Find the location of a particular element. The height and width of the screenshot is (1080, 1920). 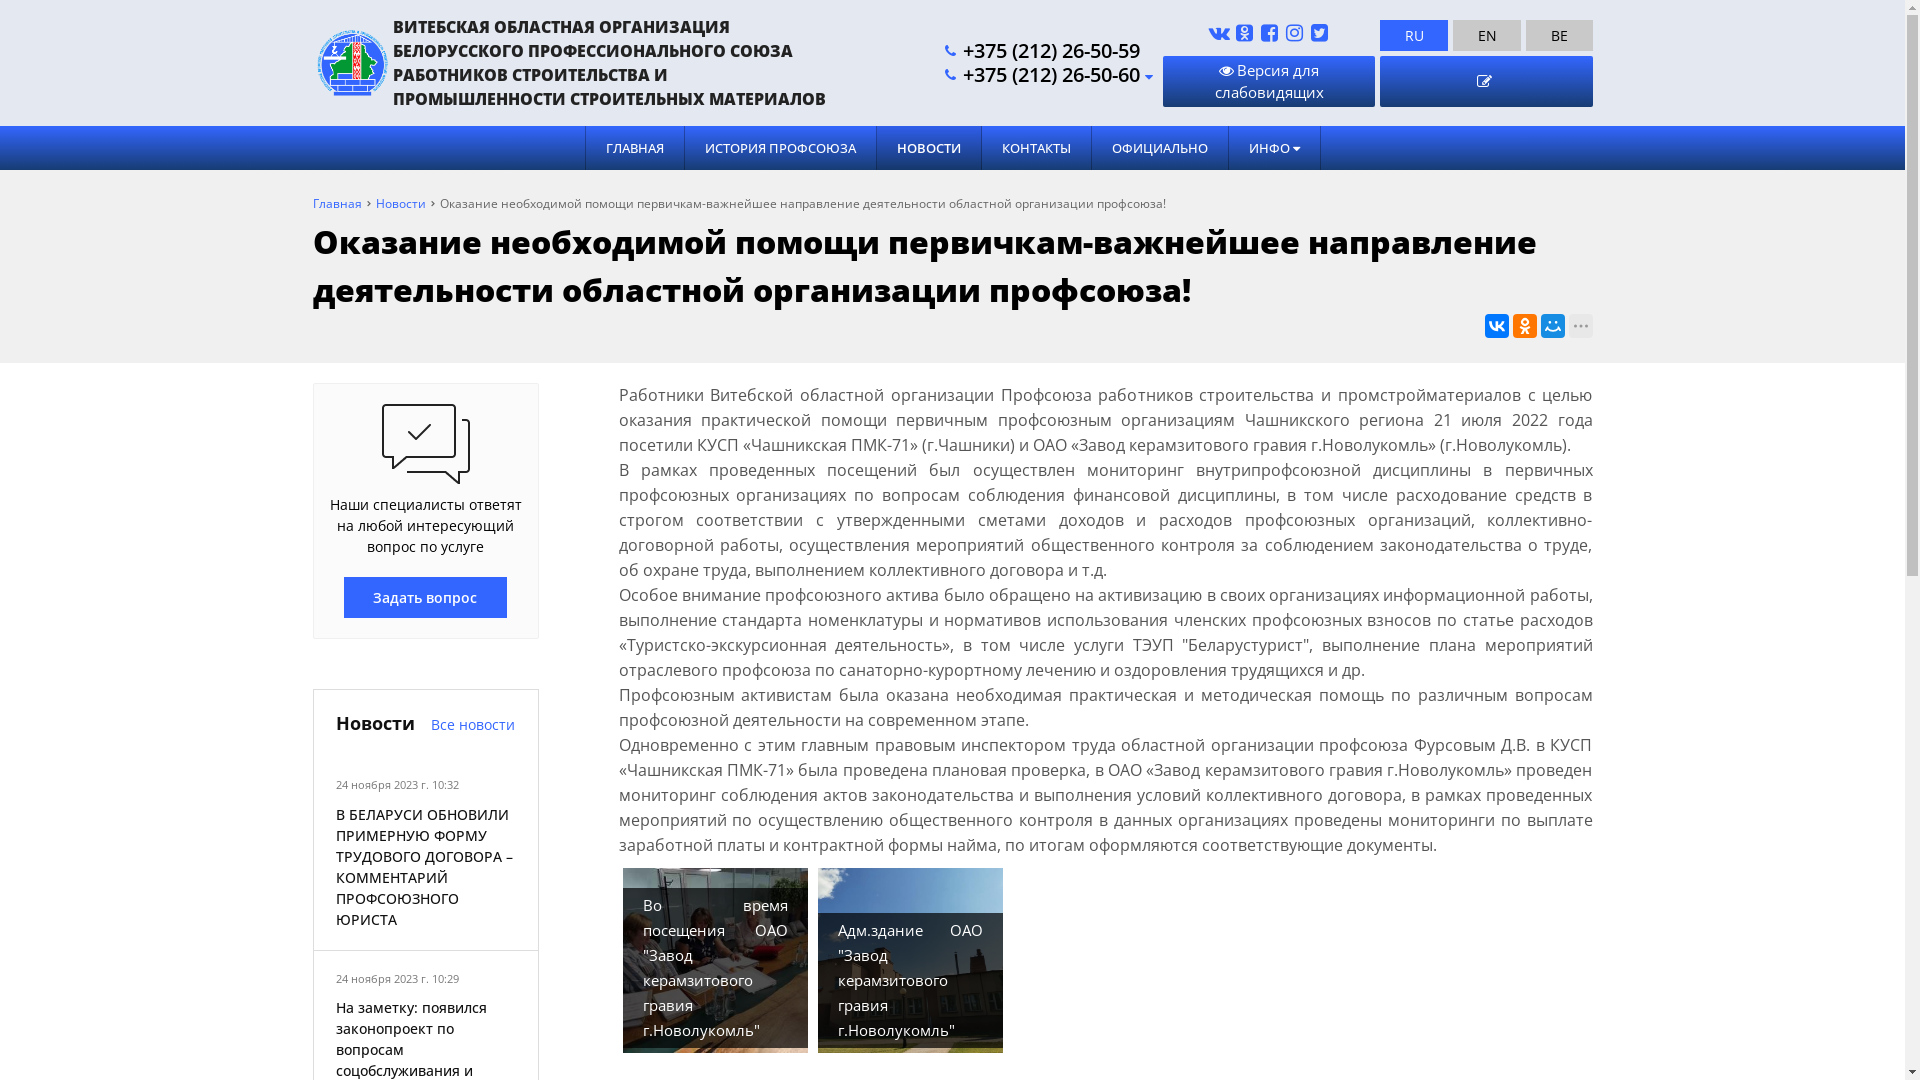

RU is located at coordinates (1414, 36).